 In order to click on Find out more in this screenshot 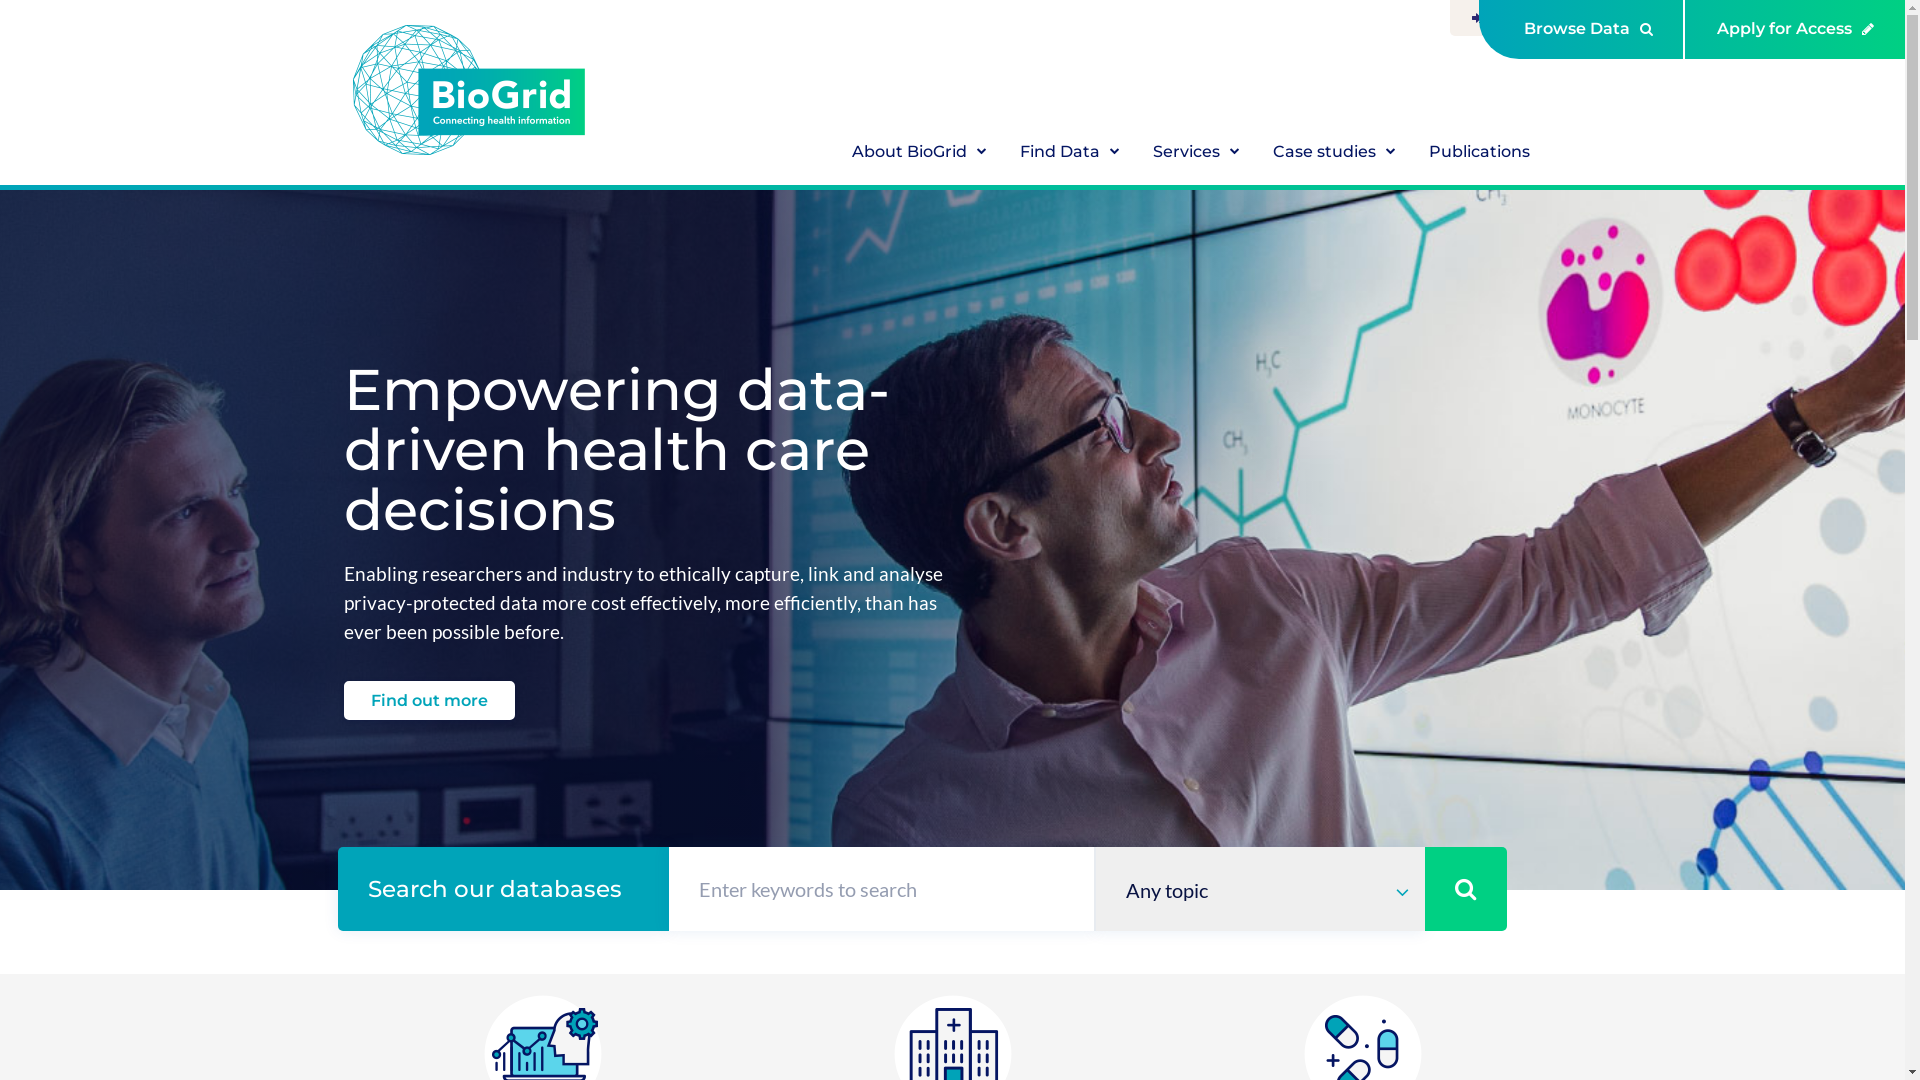, I will do `click(430, 700)`.